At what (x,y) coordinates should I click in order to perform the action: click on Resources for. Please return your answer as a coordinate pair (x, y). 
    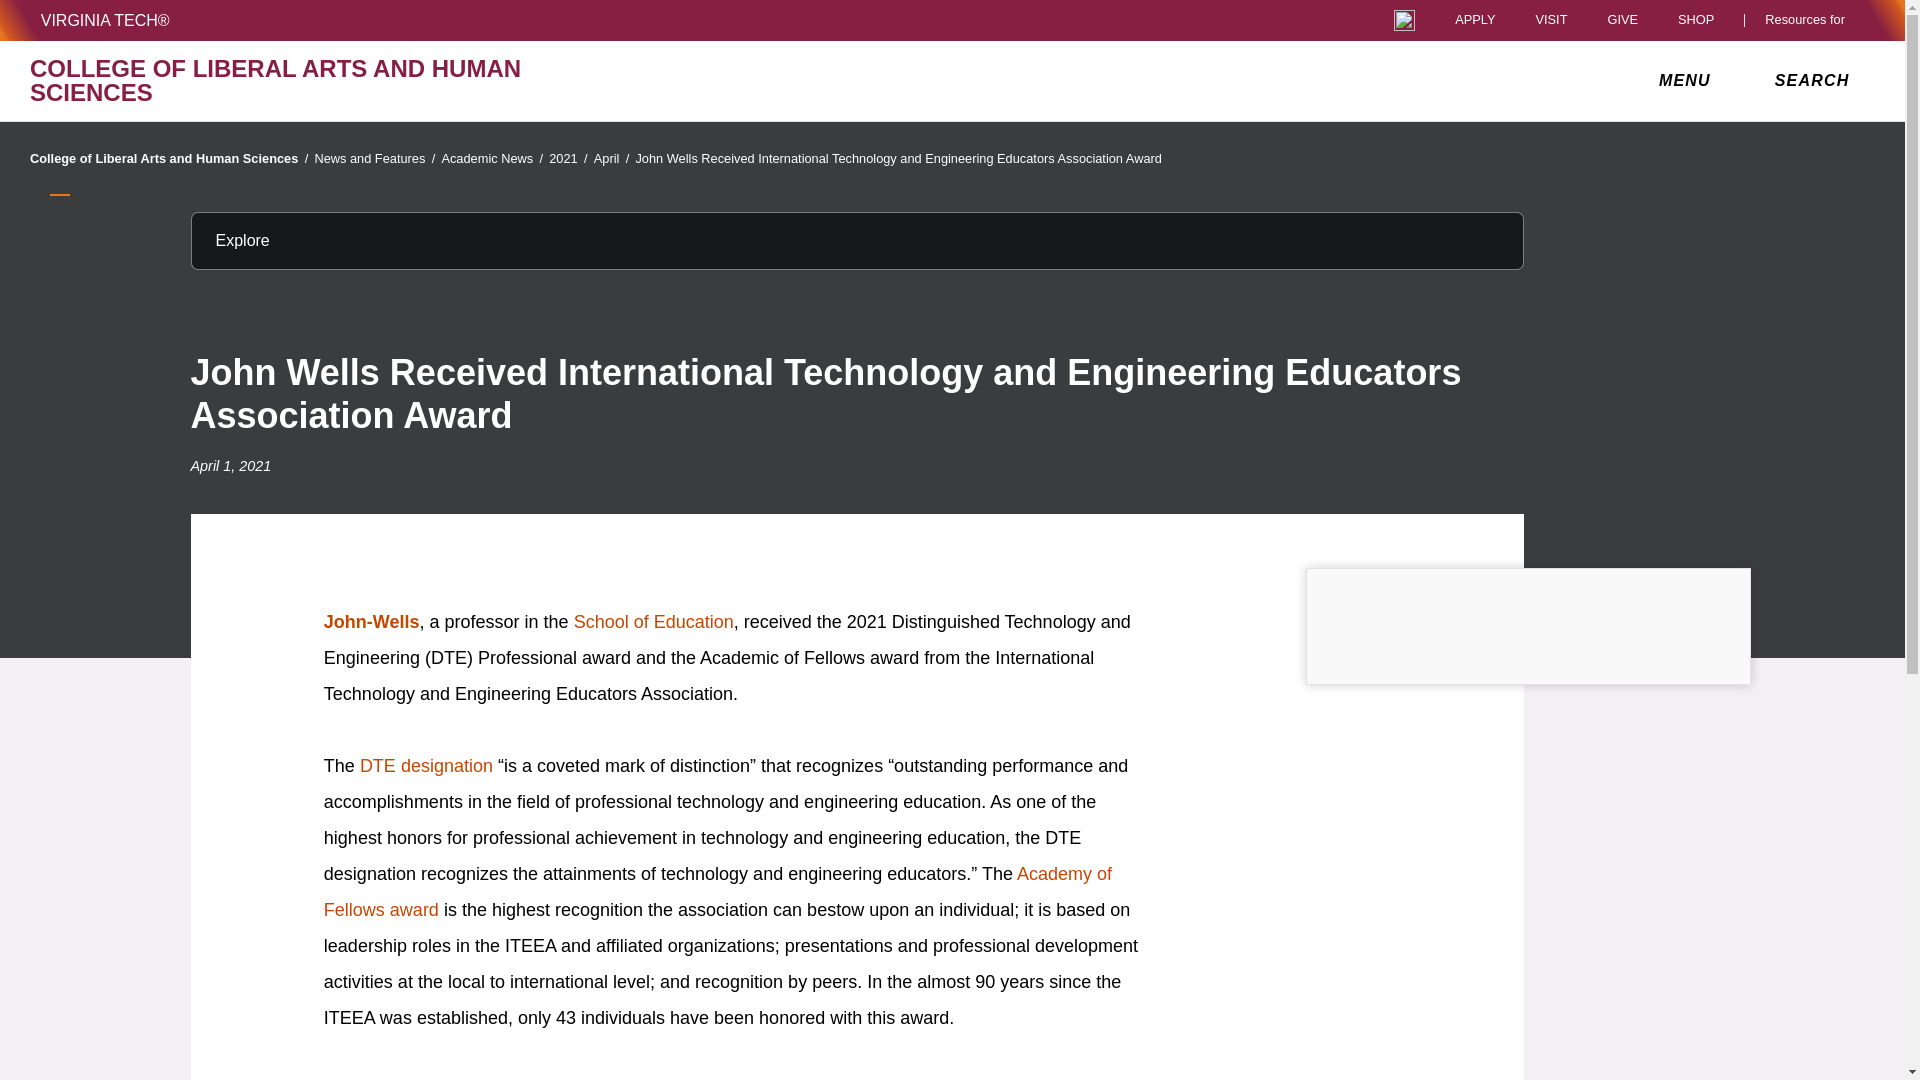
    Looking at the image, I should click on (1809, 20).